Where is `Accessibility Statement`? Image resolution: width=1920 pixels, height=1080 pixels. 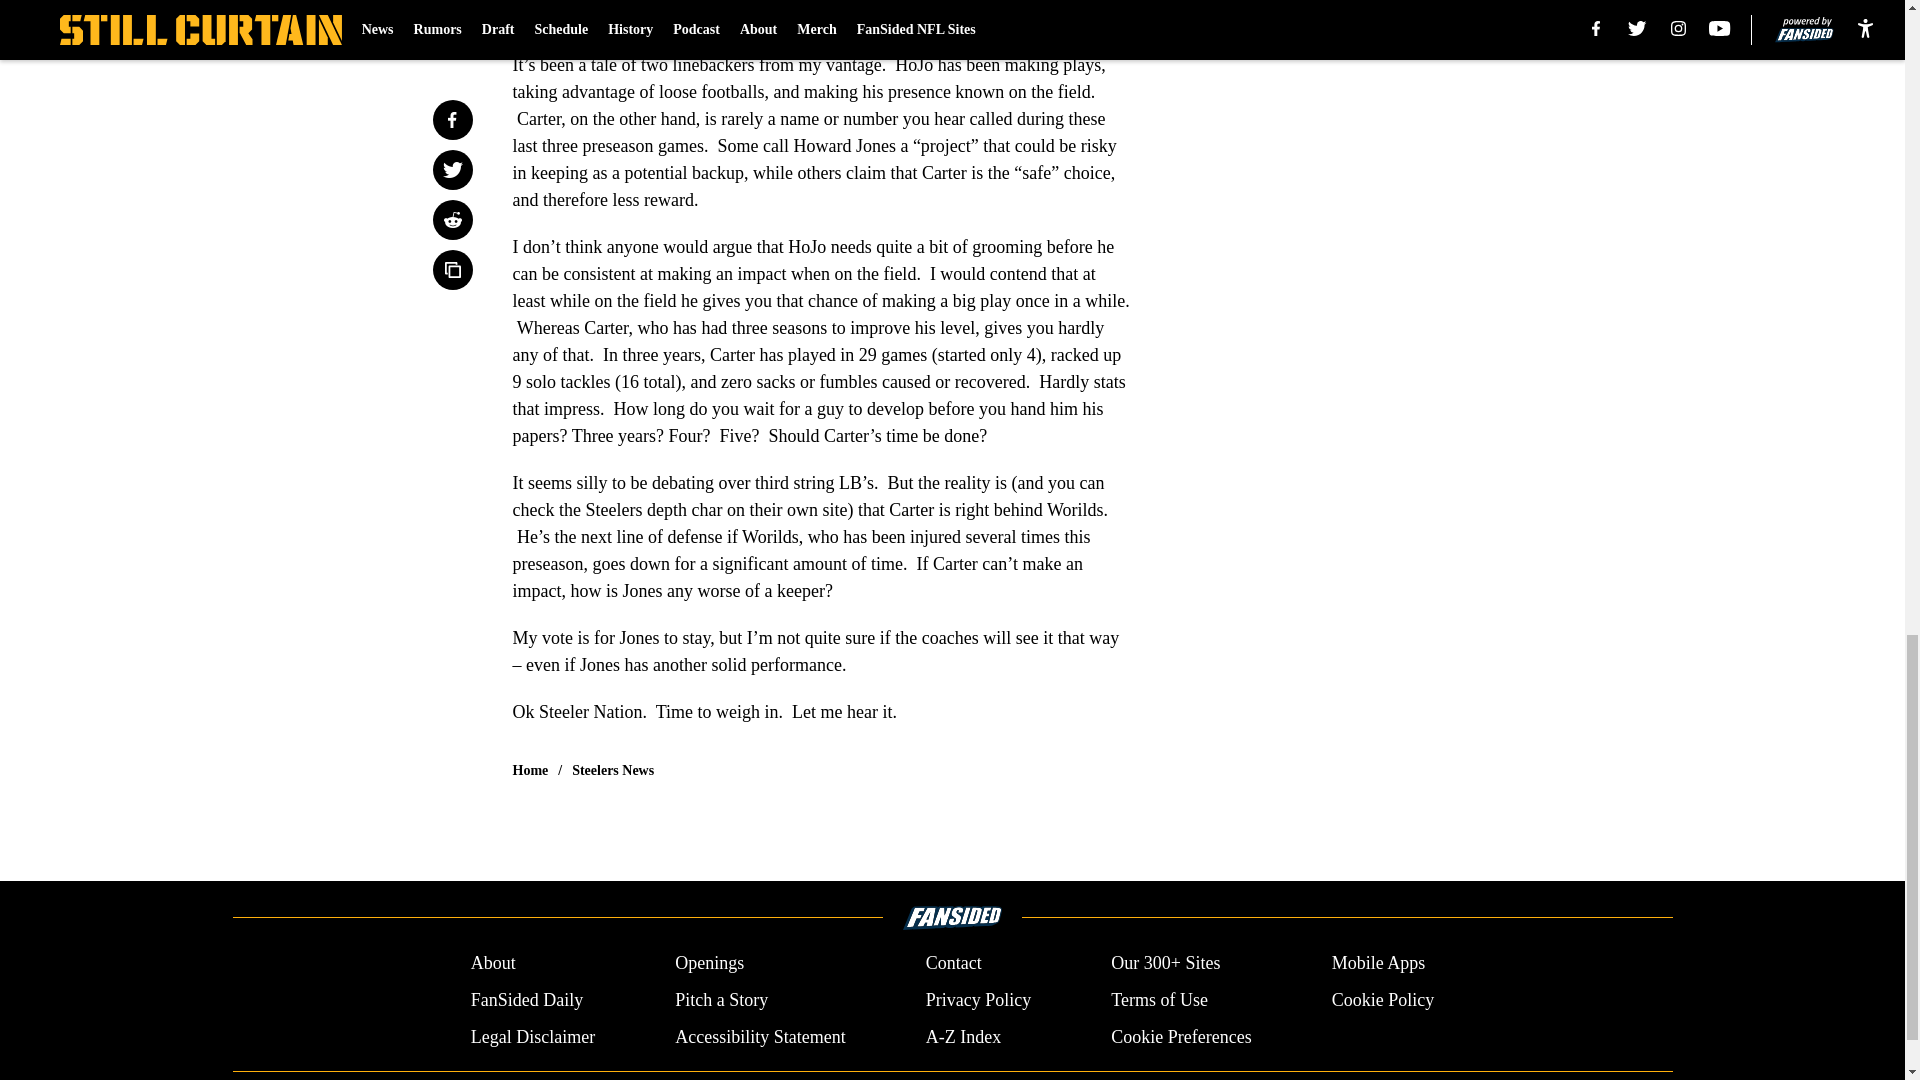
Accessibility Statement is located at coordinates (760, 1036).